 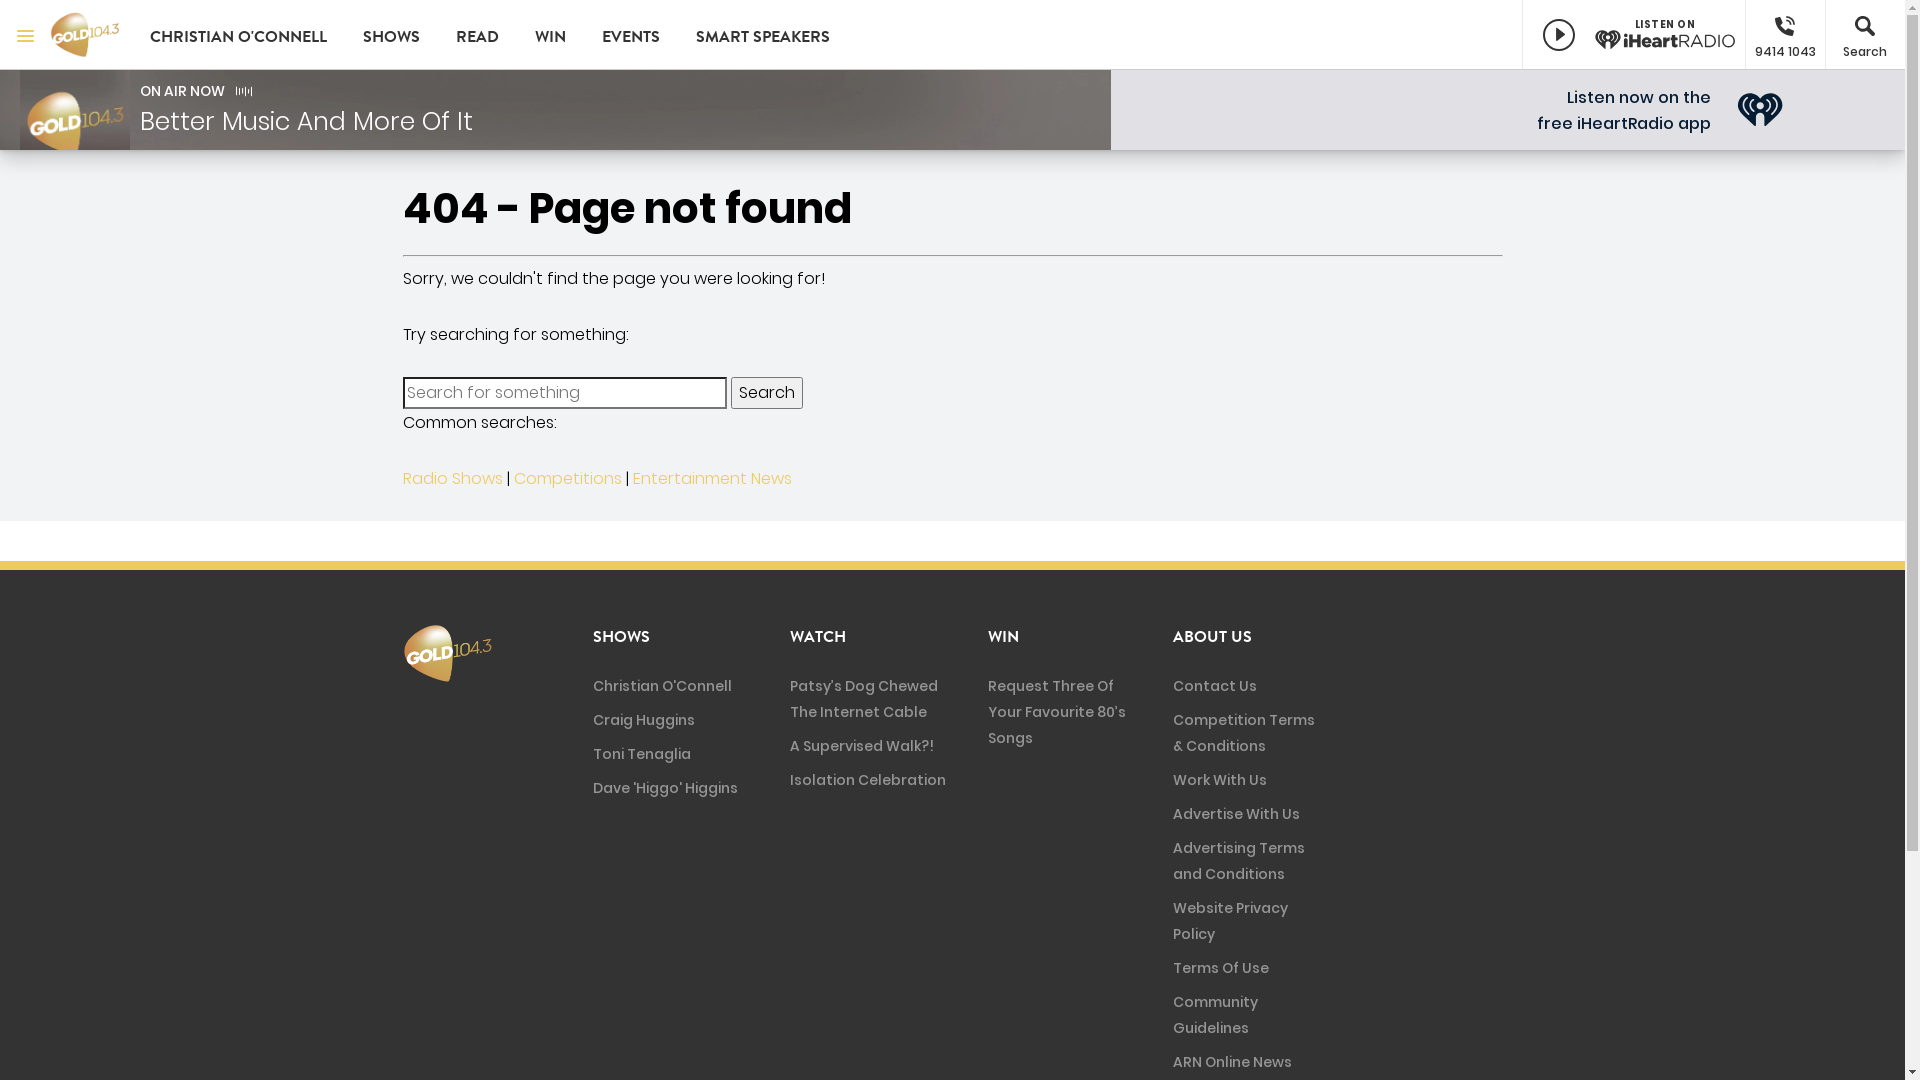 I want to click on SHOWS, so click(x=392, y=35).